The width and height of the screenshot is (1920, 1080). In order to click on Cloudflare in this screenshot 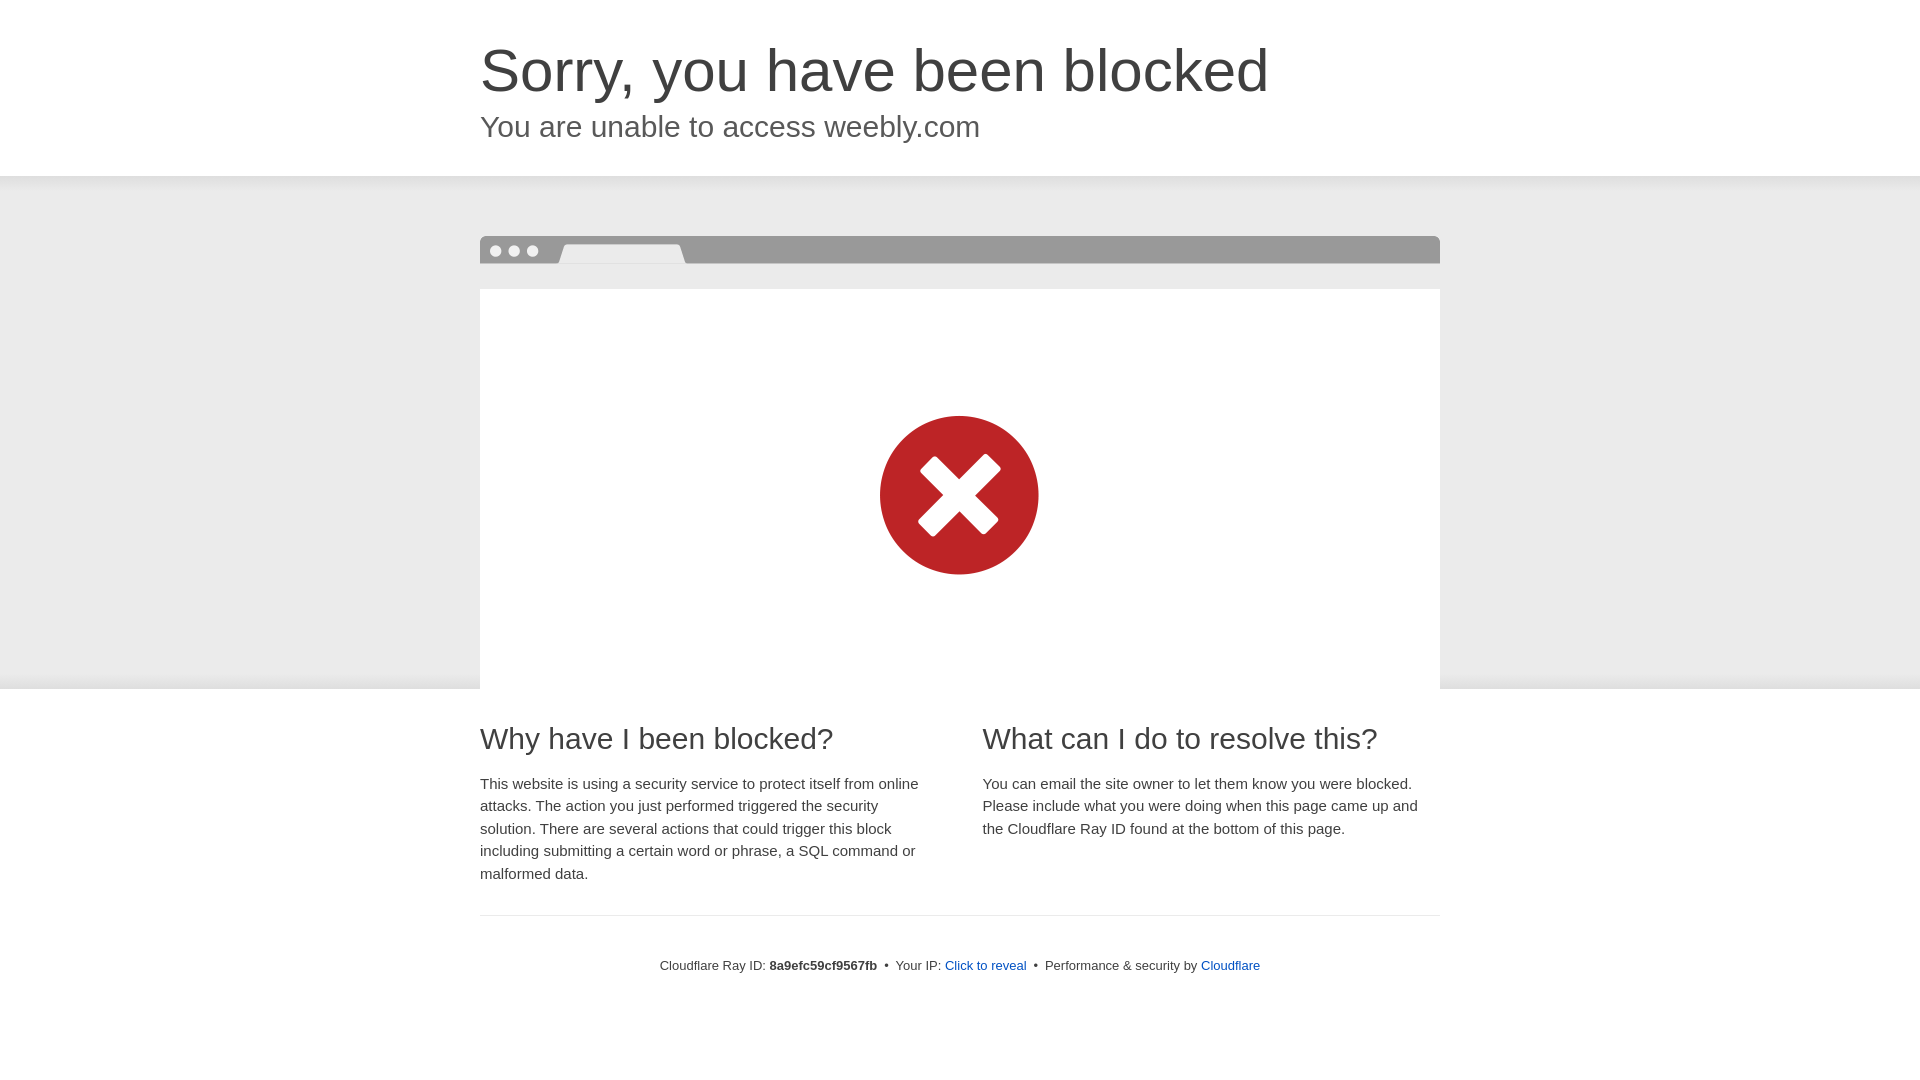, I will do `click(1230, 965)`.